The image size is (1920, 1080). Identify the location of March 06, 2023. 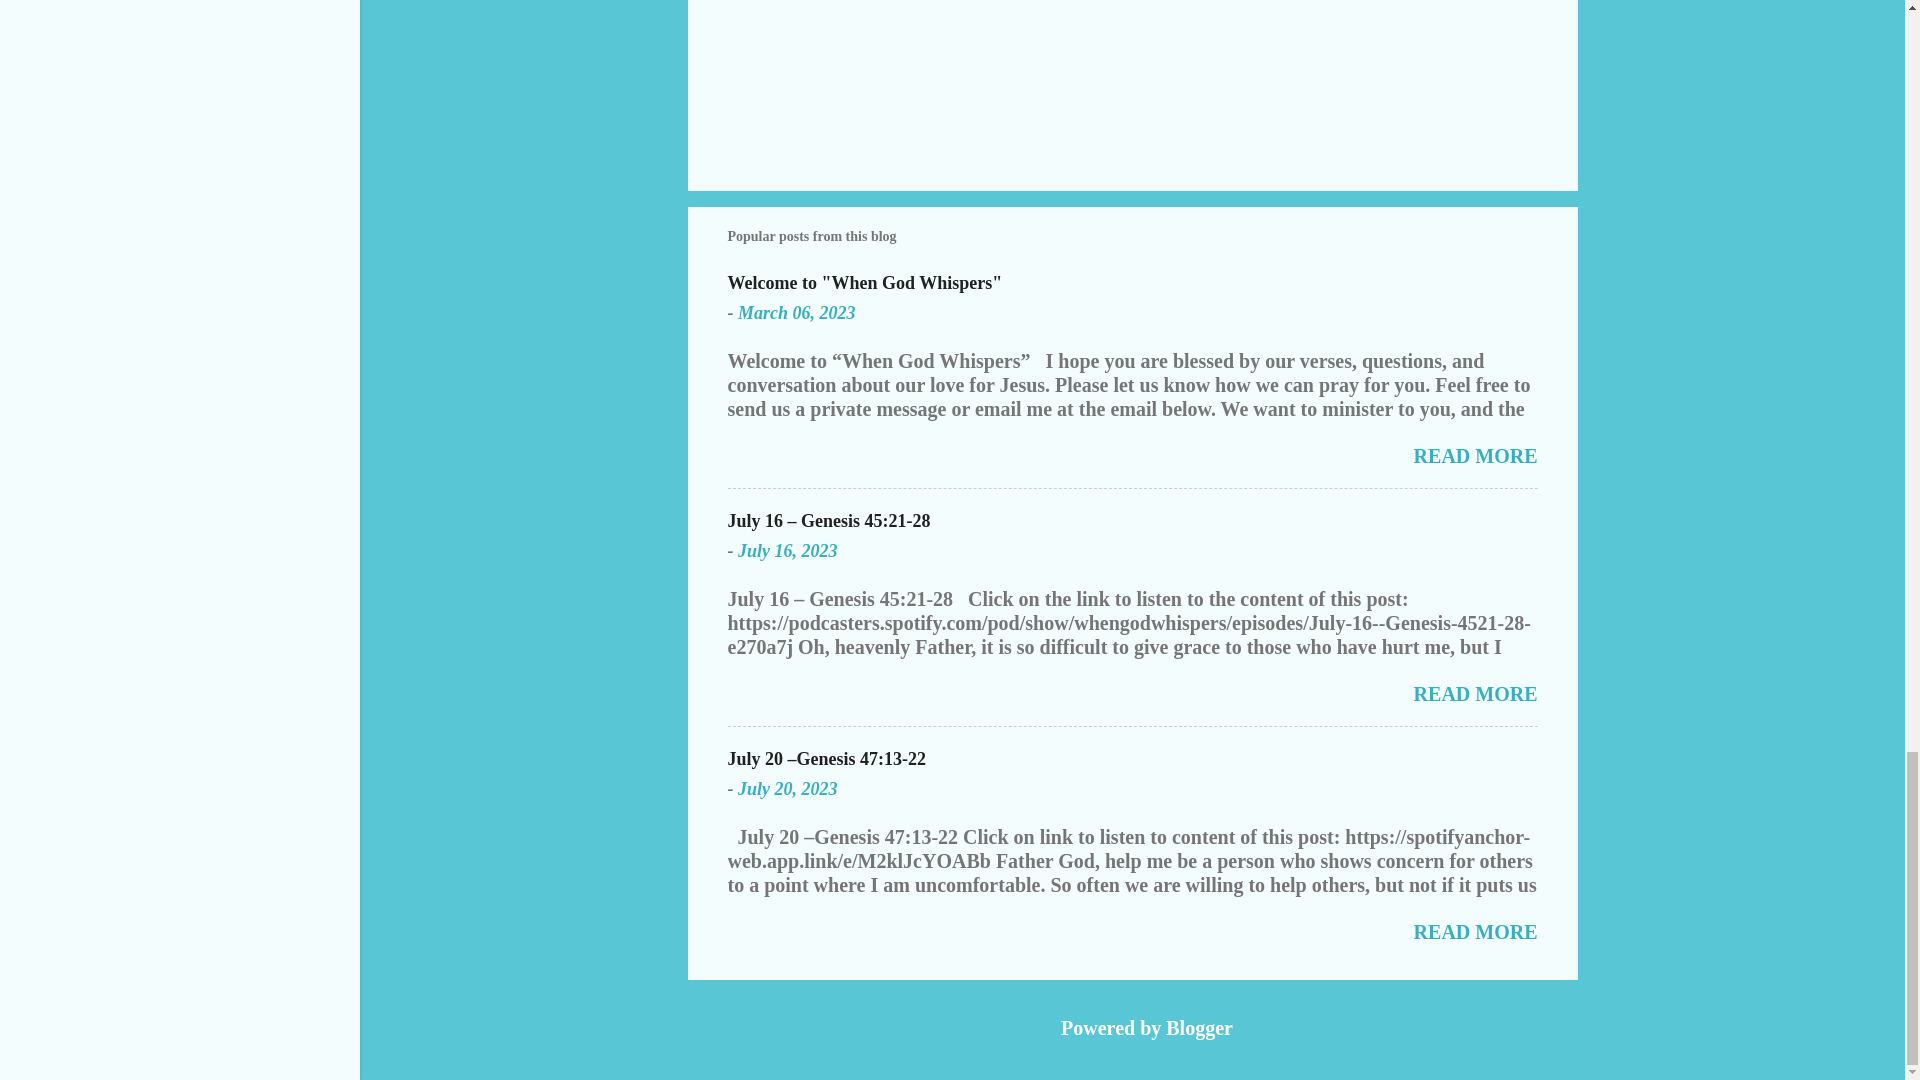
(796, 312).